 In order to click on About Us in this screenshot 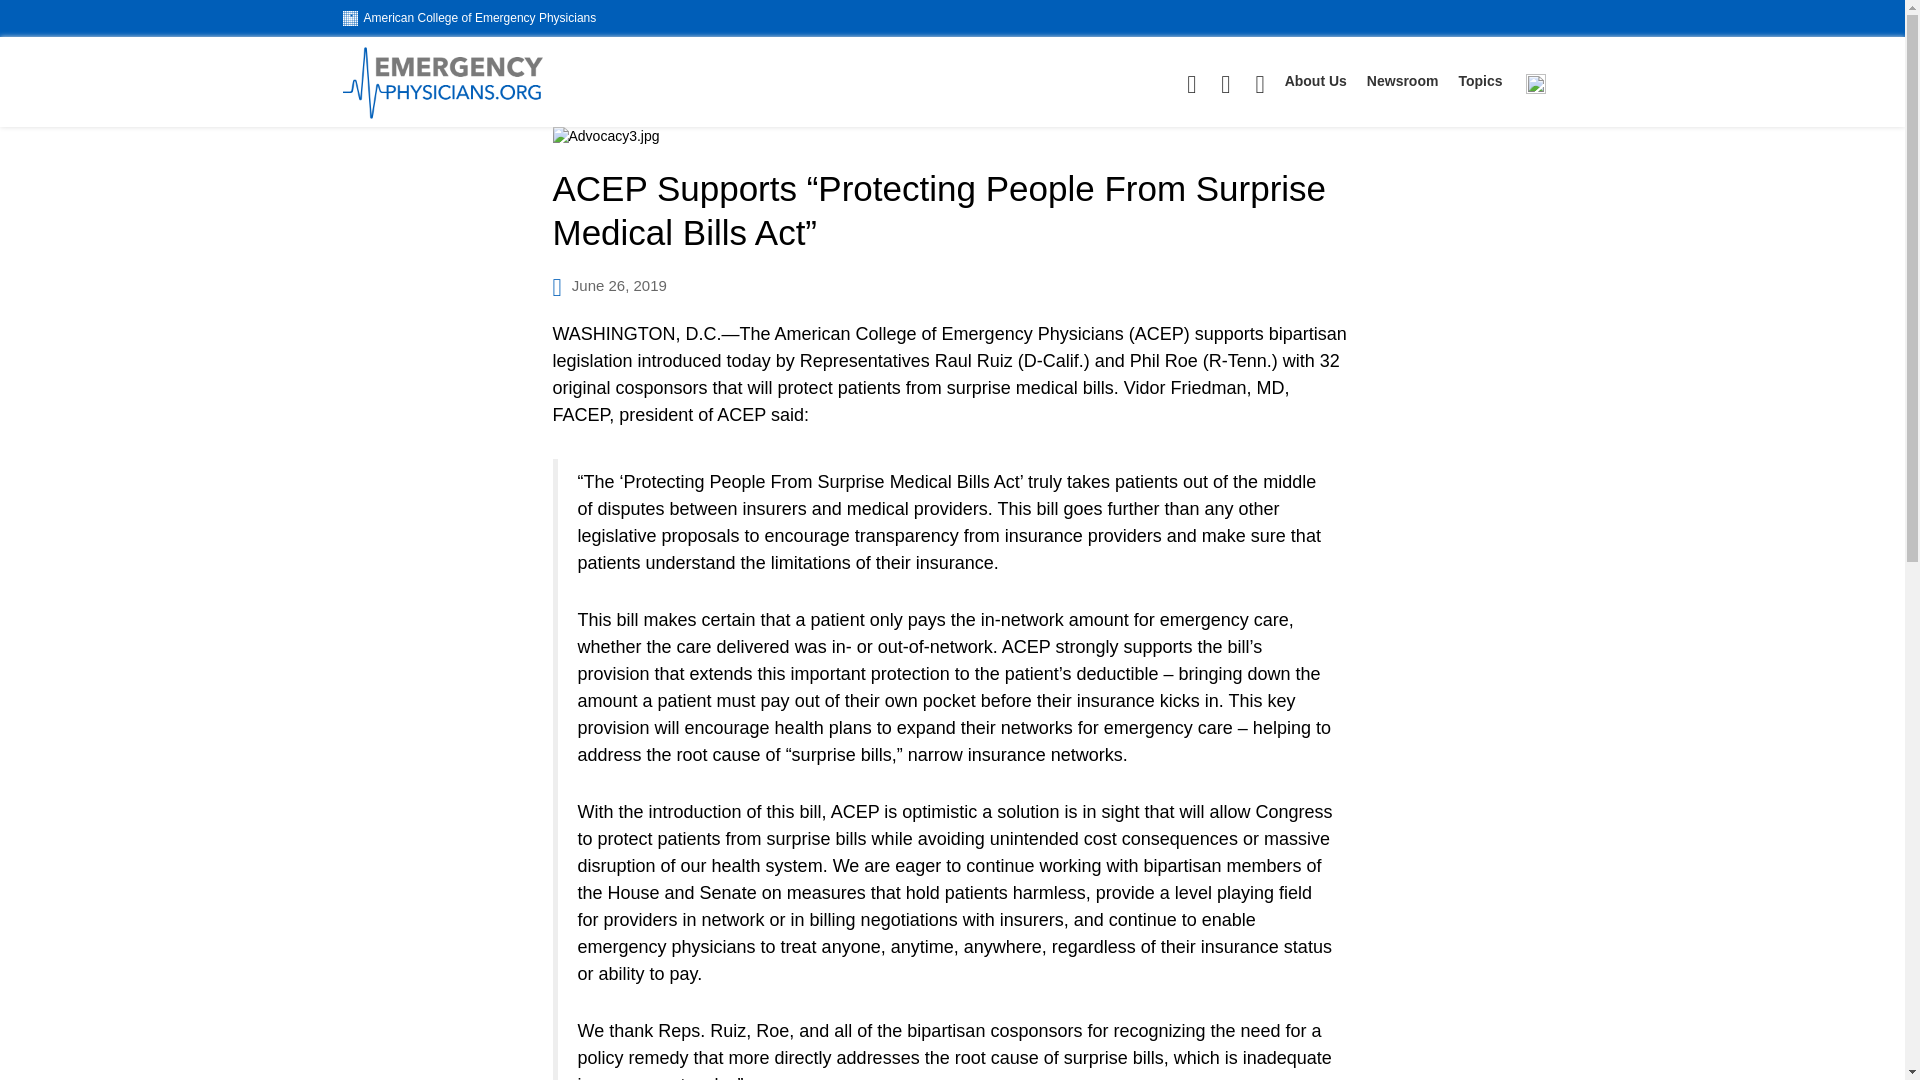, I will do `click(1316, 80)`.